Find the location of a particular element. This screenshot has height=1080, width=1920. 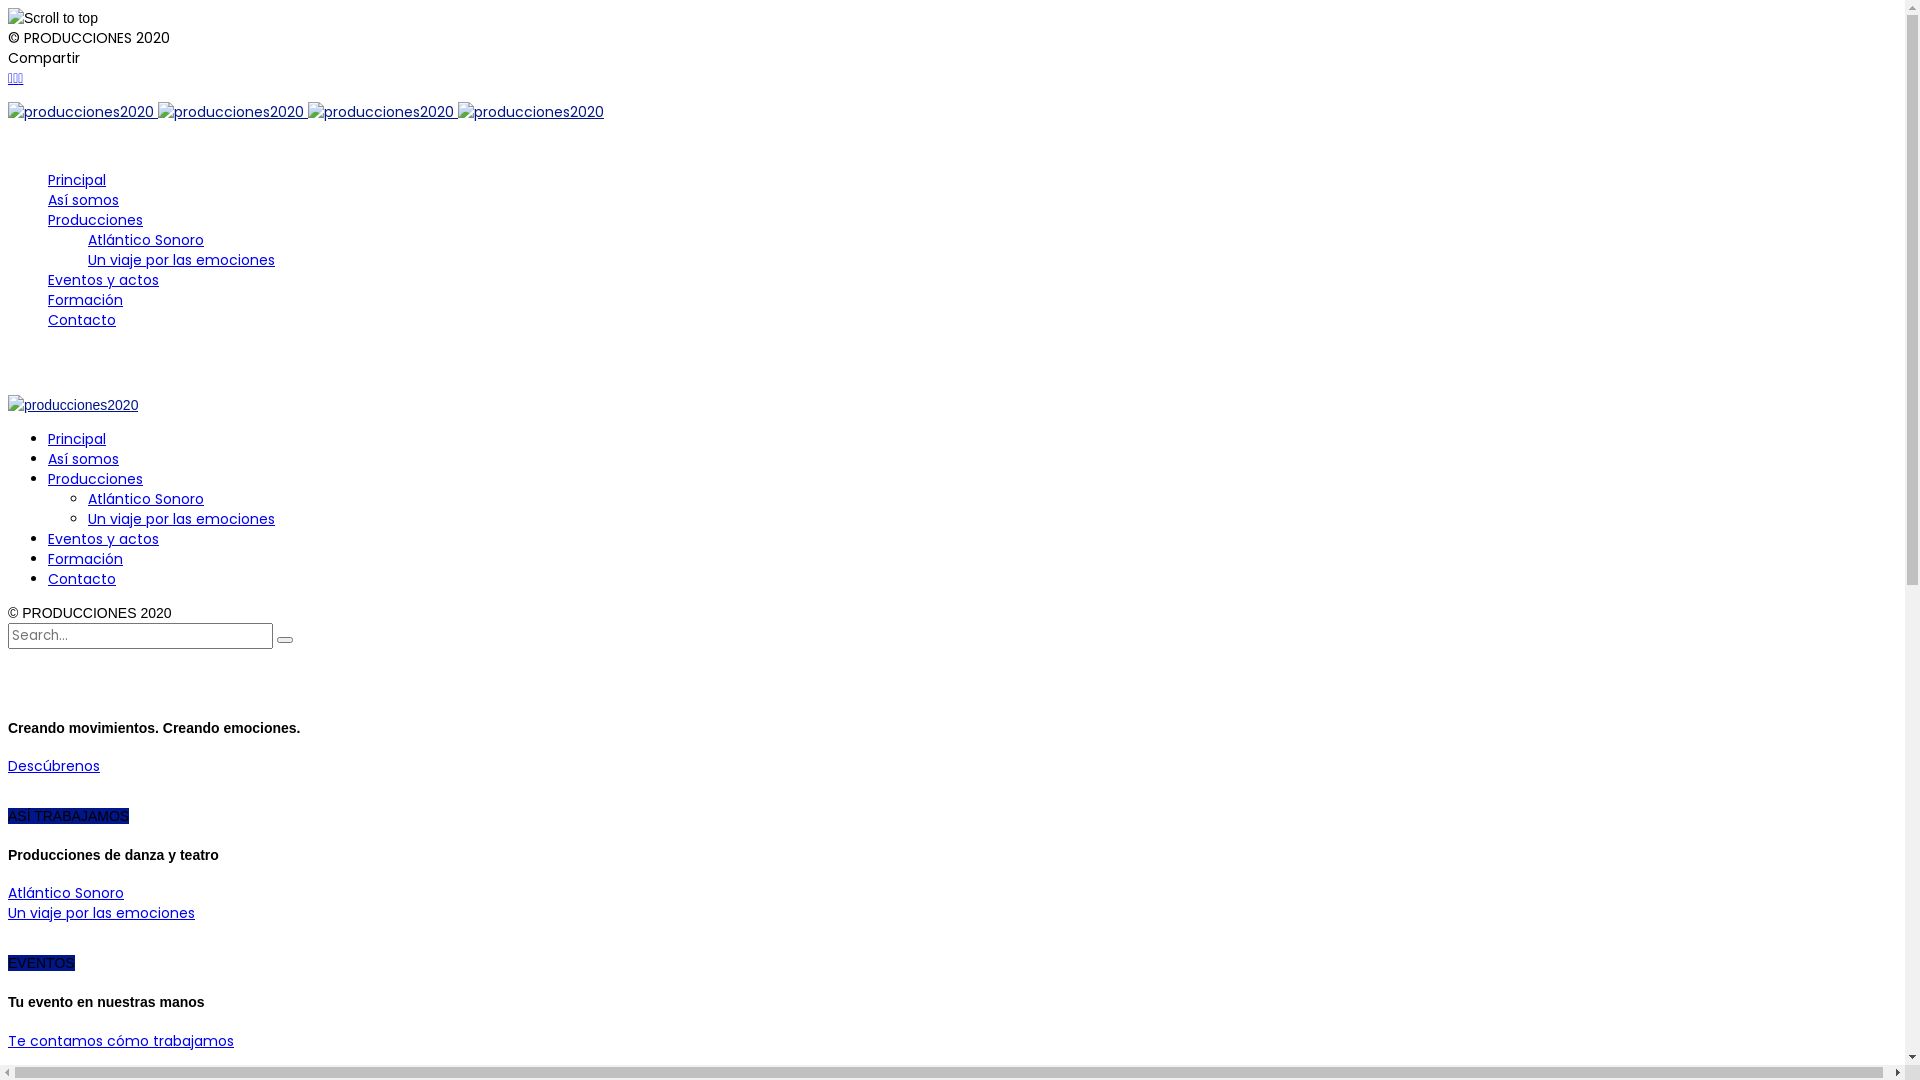

Eventos y actos is located at coordinates (104, 539).